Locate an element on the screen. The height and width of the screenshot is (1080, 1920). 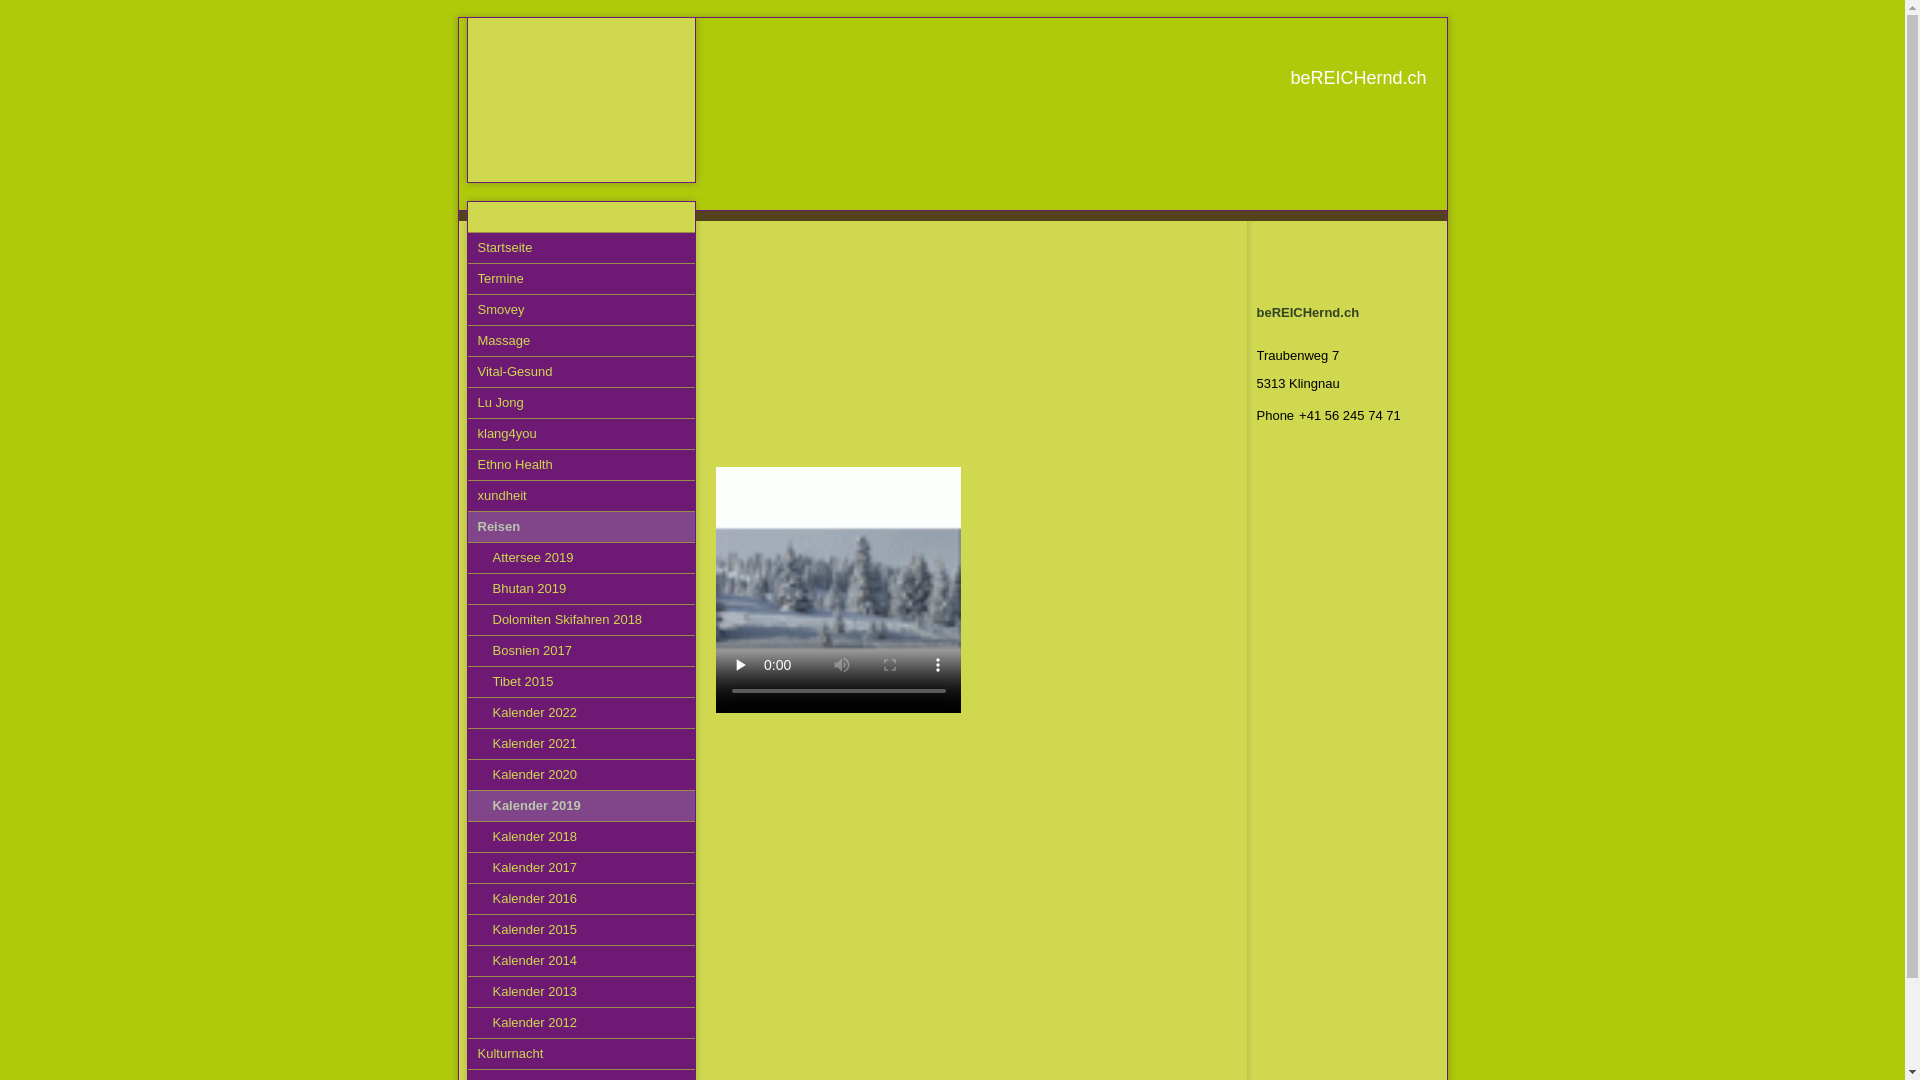
Kulturnacht is located at coordinates (582, 1054).